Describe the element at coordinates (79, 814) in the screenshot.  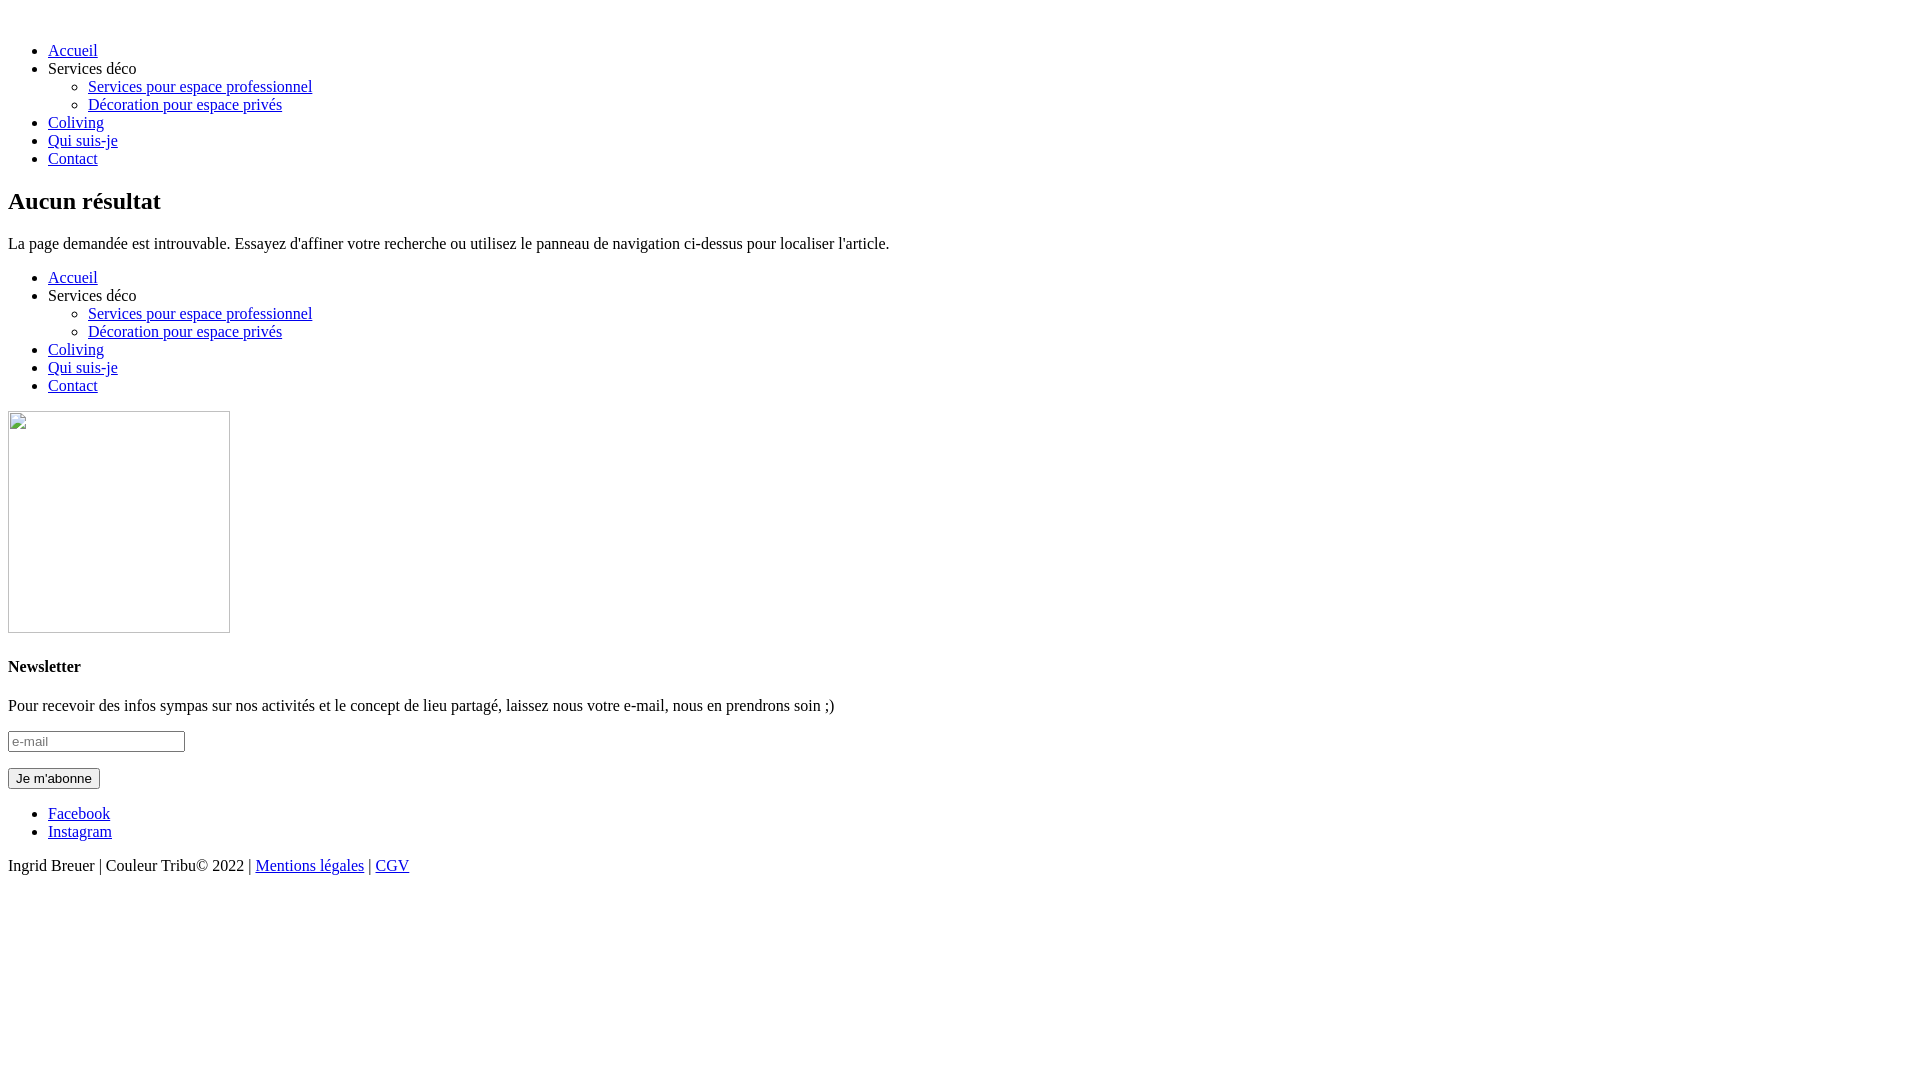
I see `Facebook` at that location.